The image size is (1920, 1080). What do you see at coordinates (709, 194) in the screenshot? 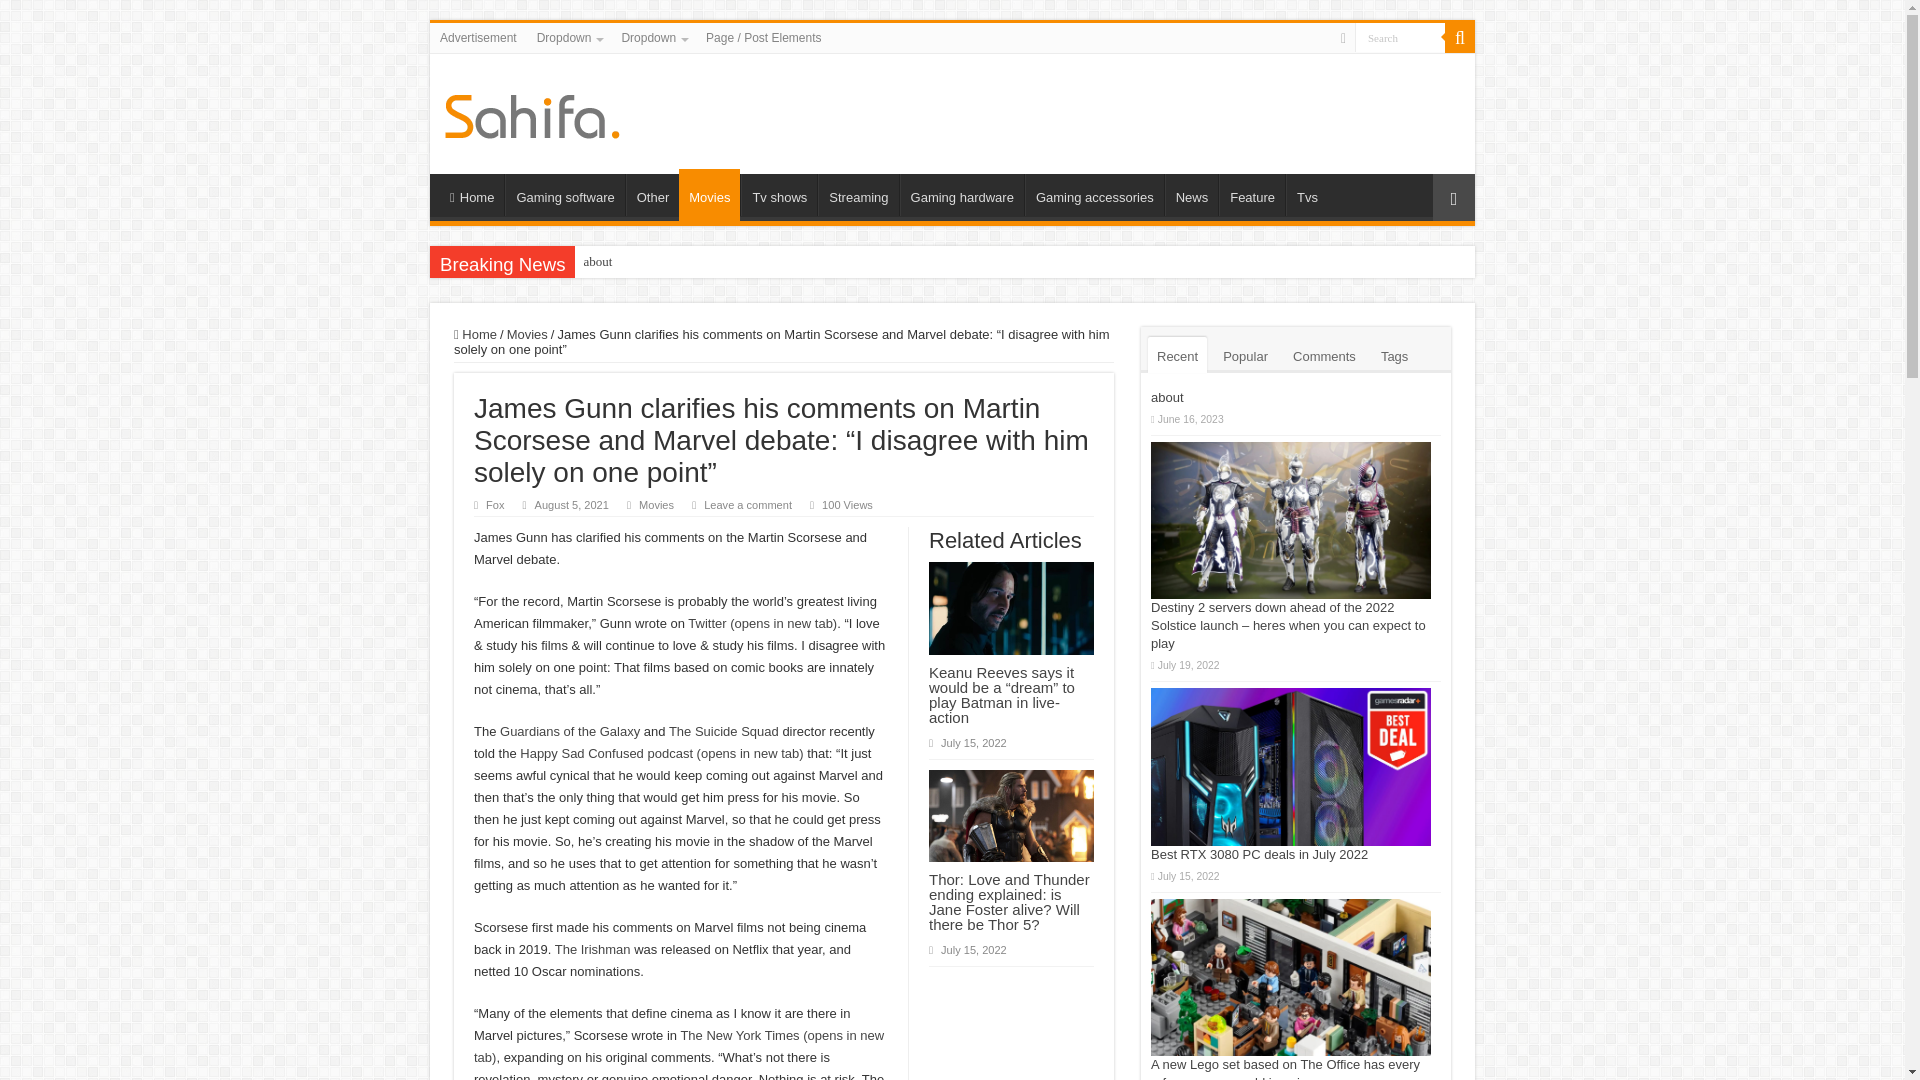
I see `Movies` at bounding box center [709, 194].